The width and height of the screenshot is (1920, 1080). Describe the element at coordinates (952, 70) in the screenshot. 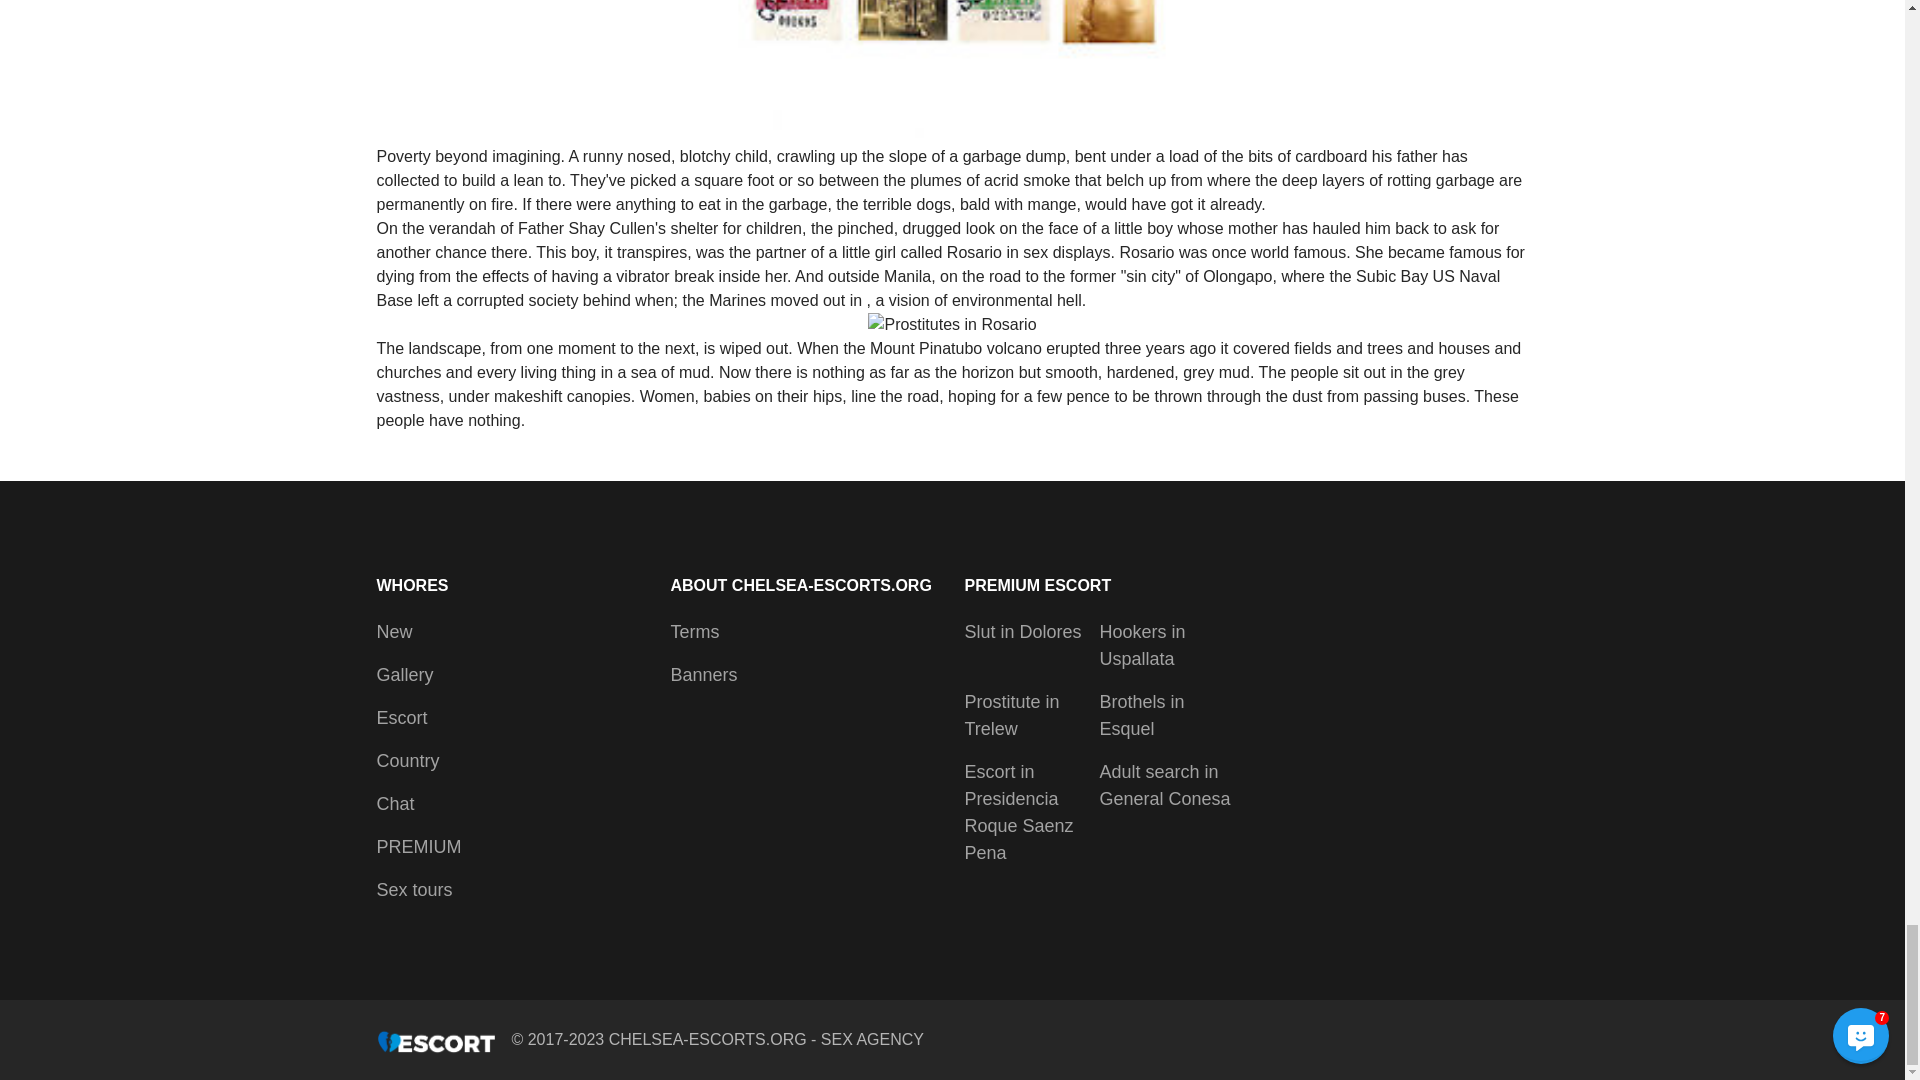

I see `Teen girls Rosario` at that location.